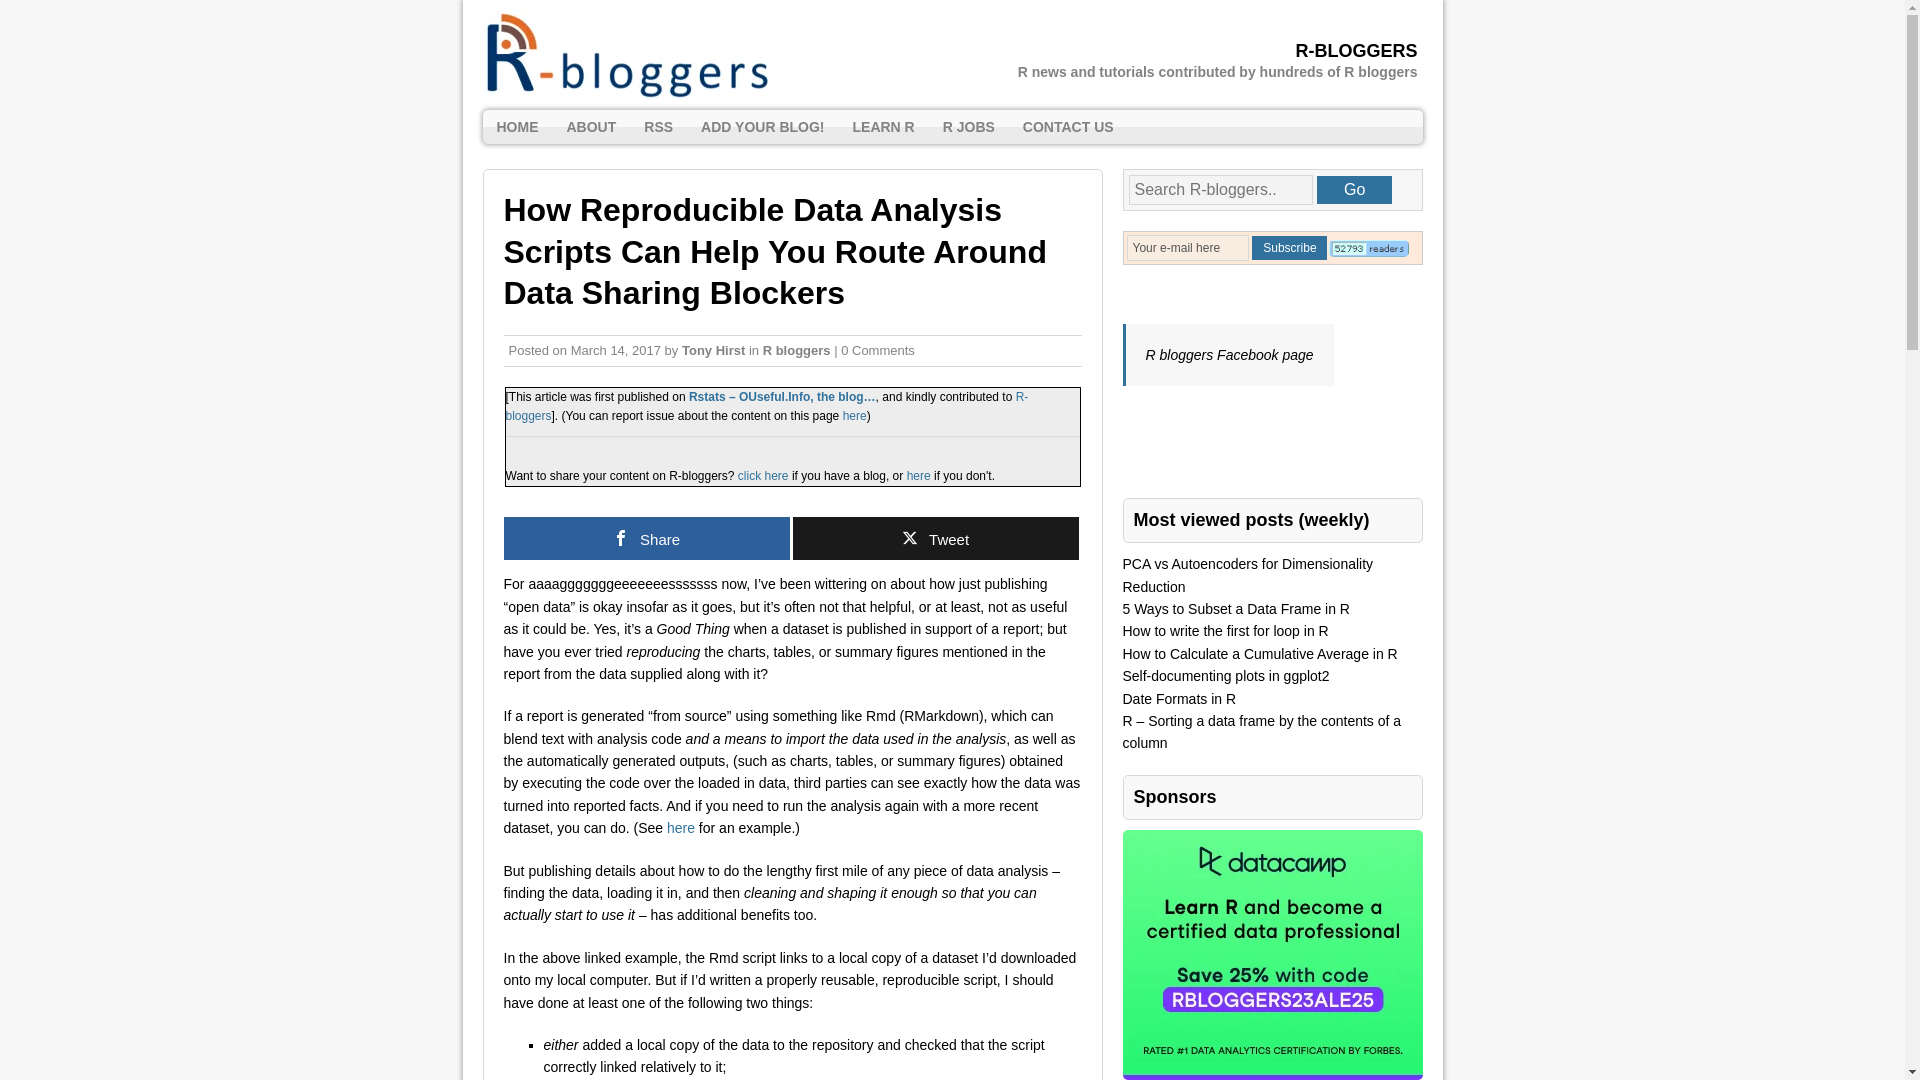  Describe the element at coordinates (882, 126) in the screenshot. I see `LEARN R` at that location.